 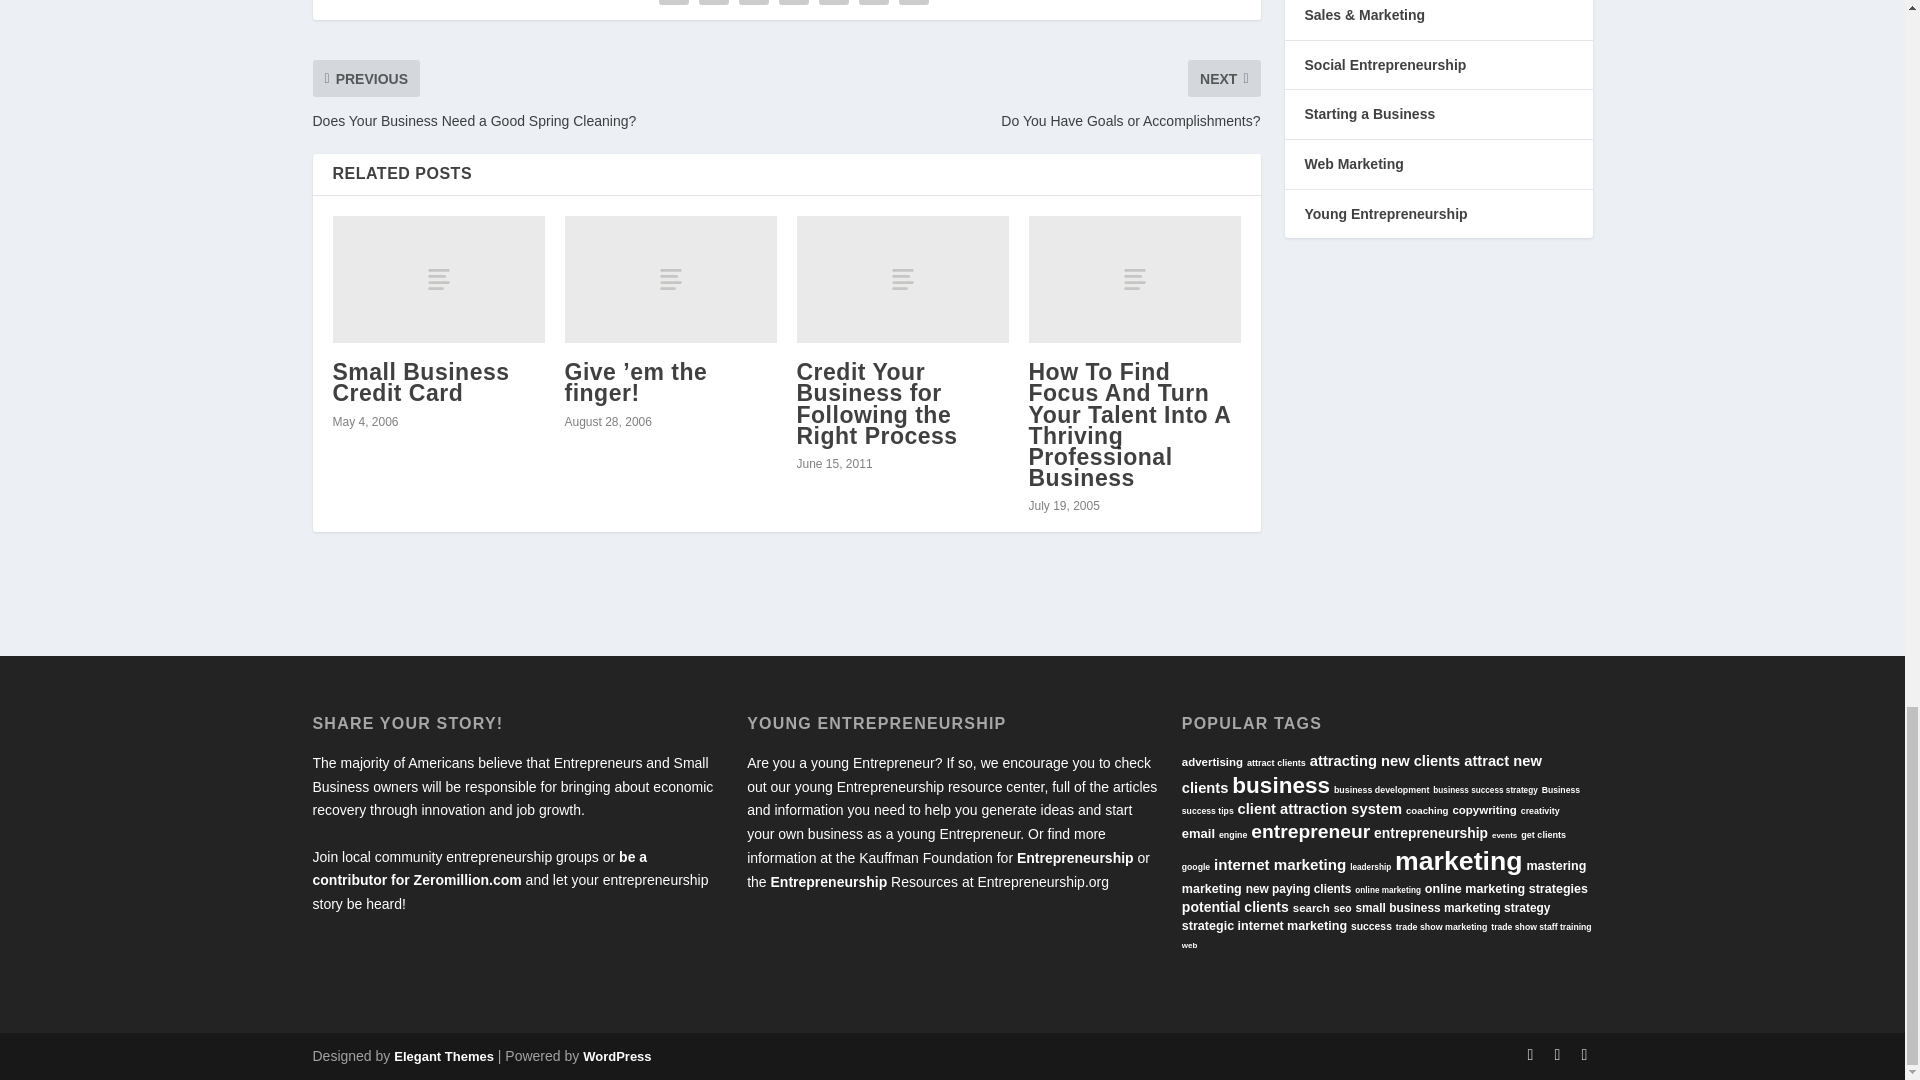 What do you see at coordinates (876, 404) in the screenshot?
I see `Credit Your Business for Following the Right Process` at bounding box center [876, 404].